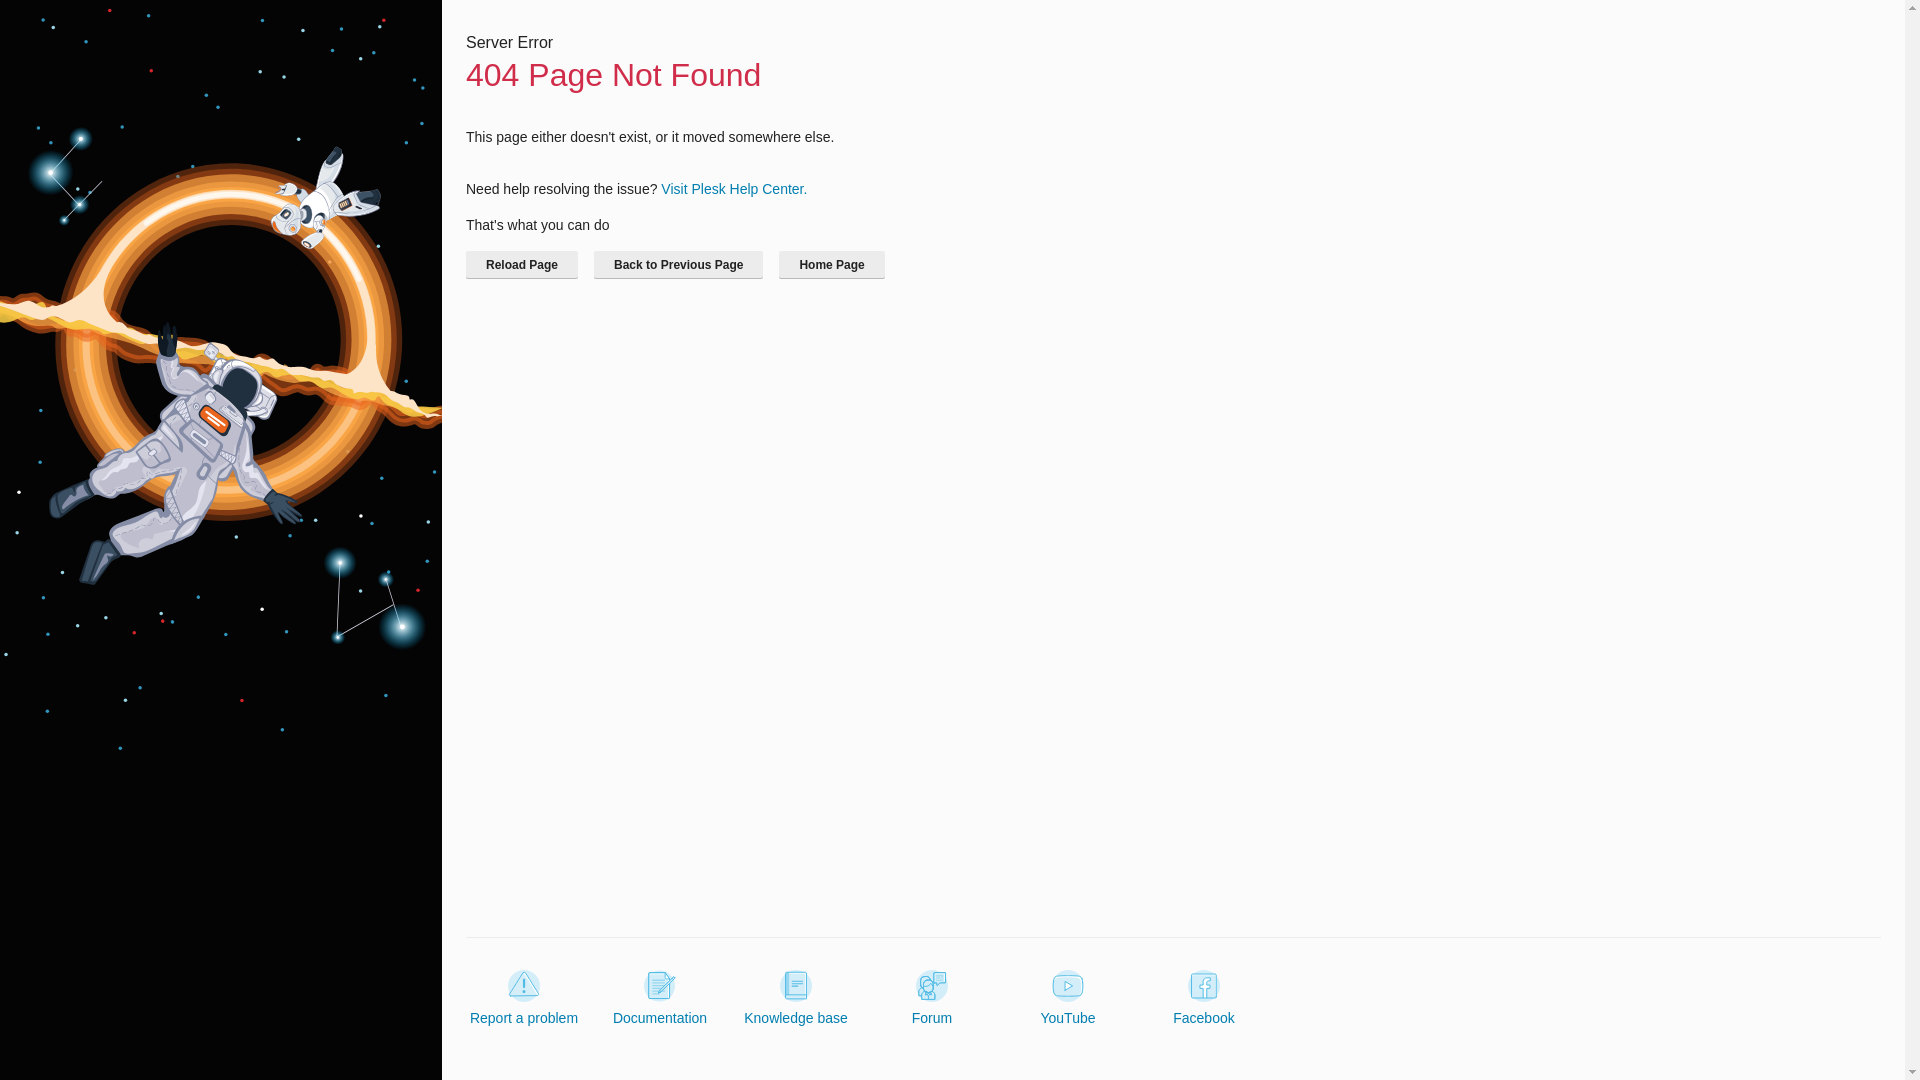  Describe the element at coordinates (1067, 998) in the screenshot. I see `YouTube` at that location.